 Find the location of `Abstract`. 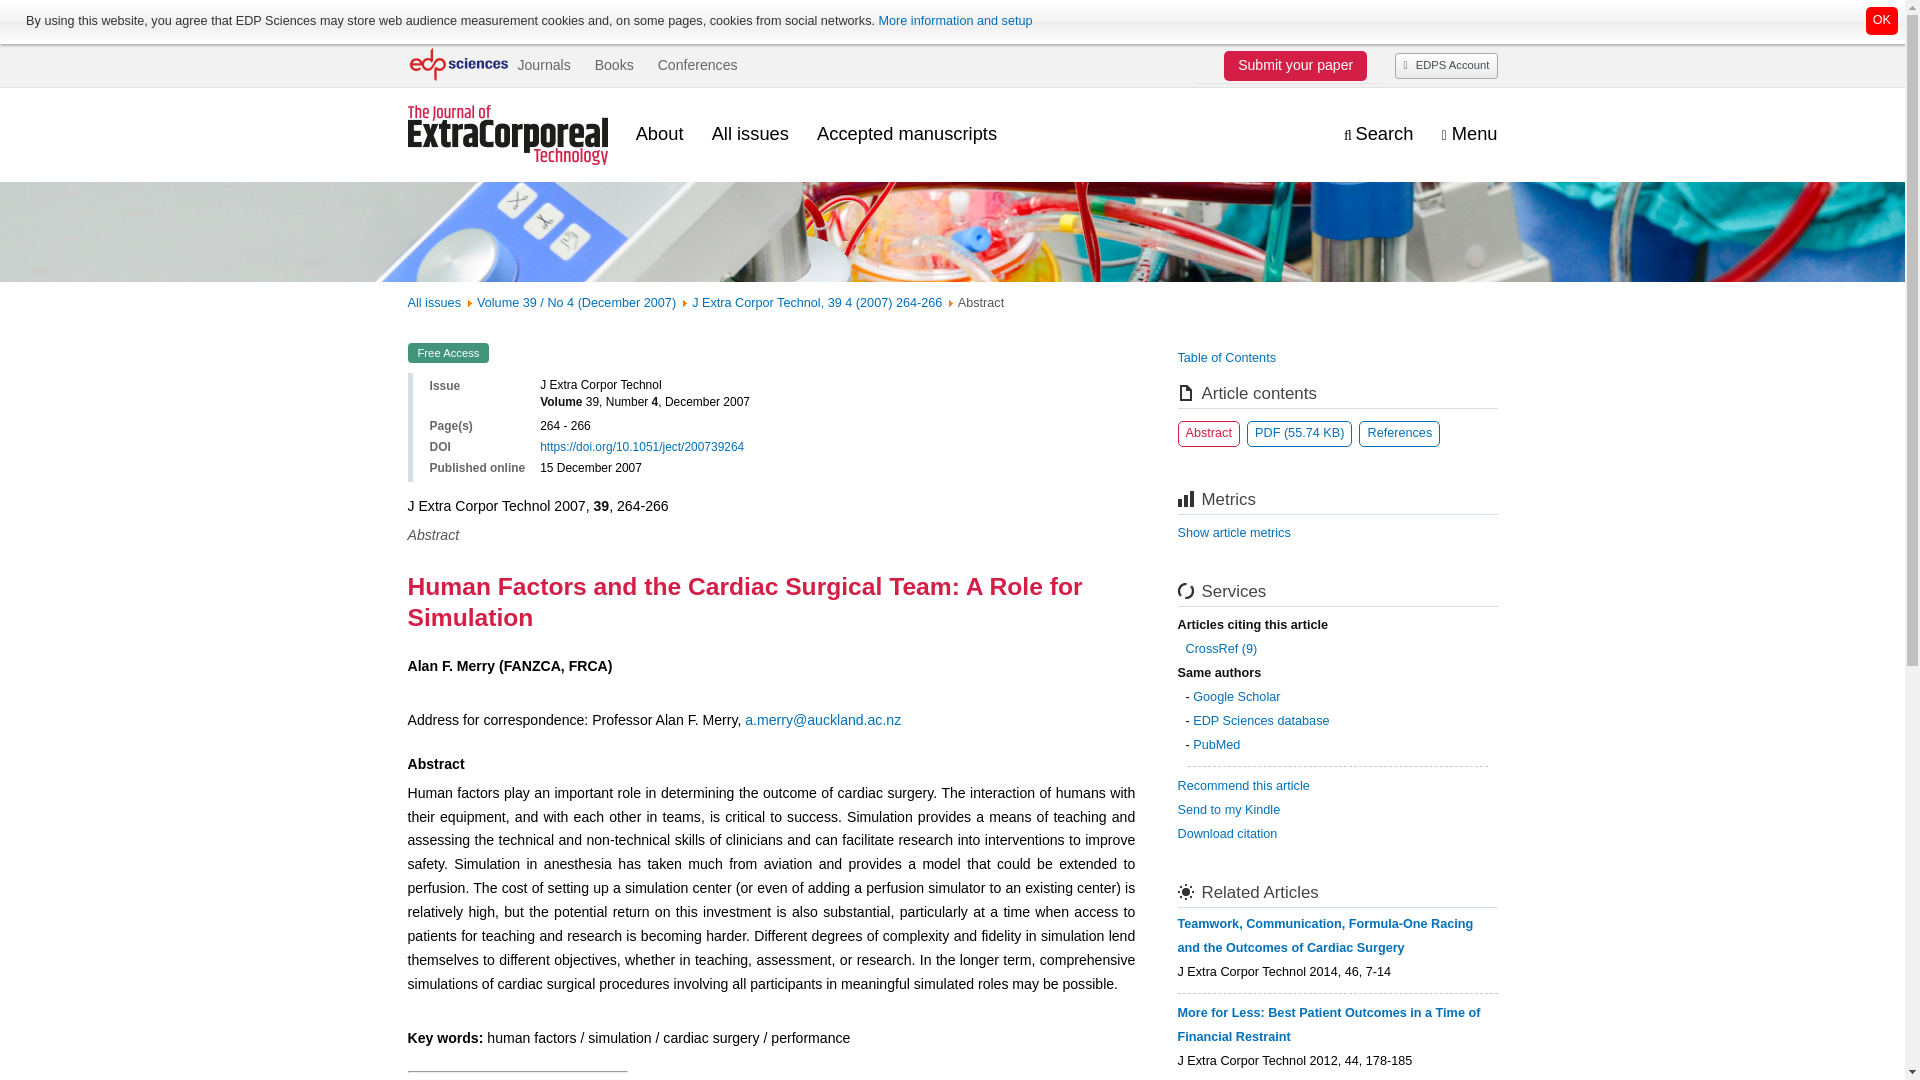

Abstract is located at coordinates (1209, 434).